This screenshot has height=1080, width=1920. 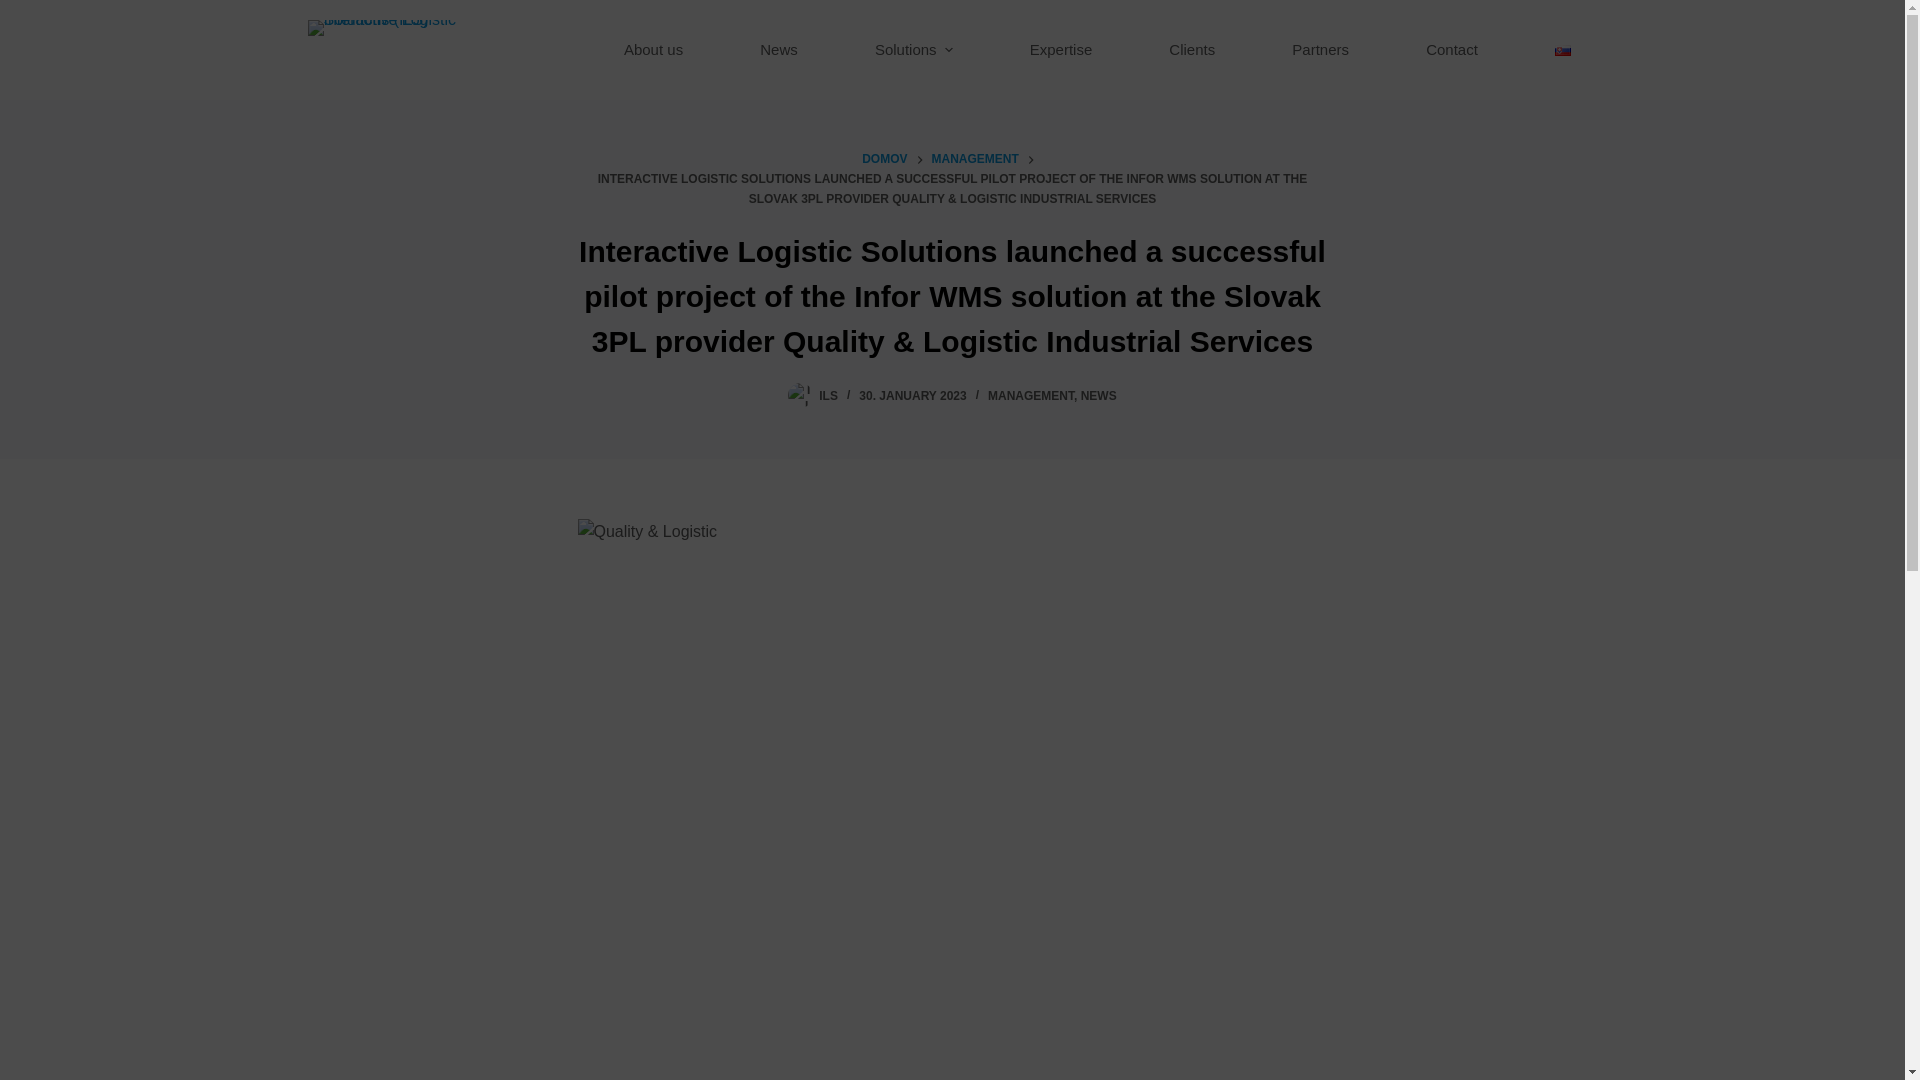 What do you see at coordinates (884, 160) in the screenshot?
I see `DOMOV` at bounding box center [884, 160].